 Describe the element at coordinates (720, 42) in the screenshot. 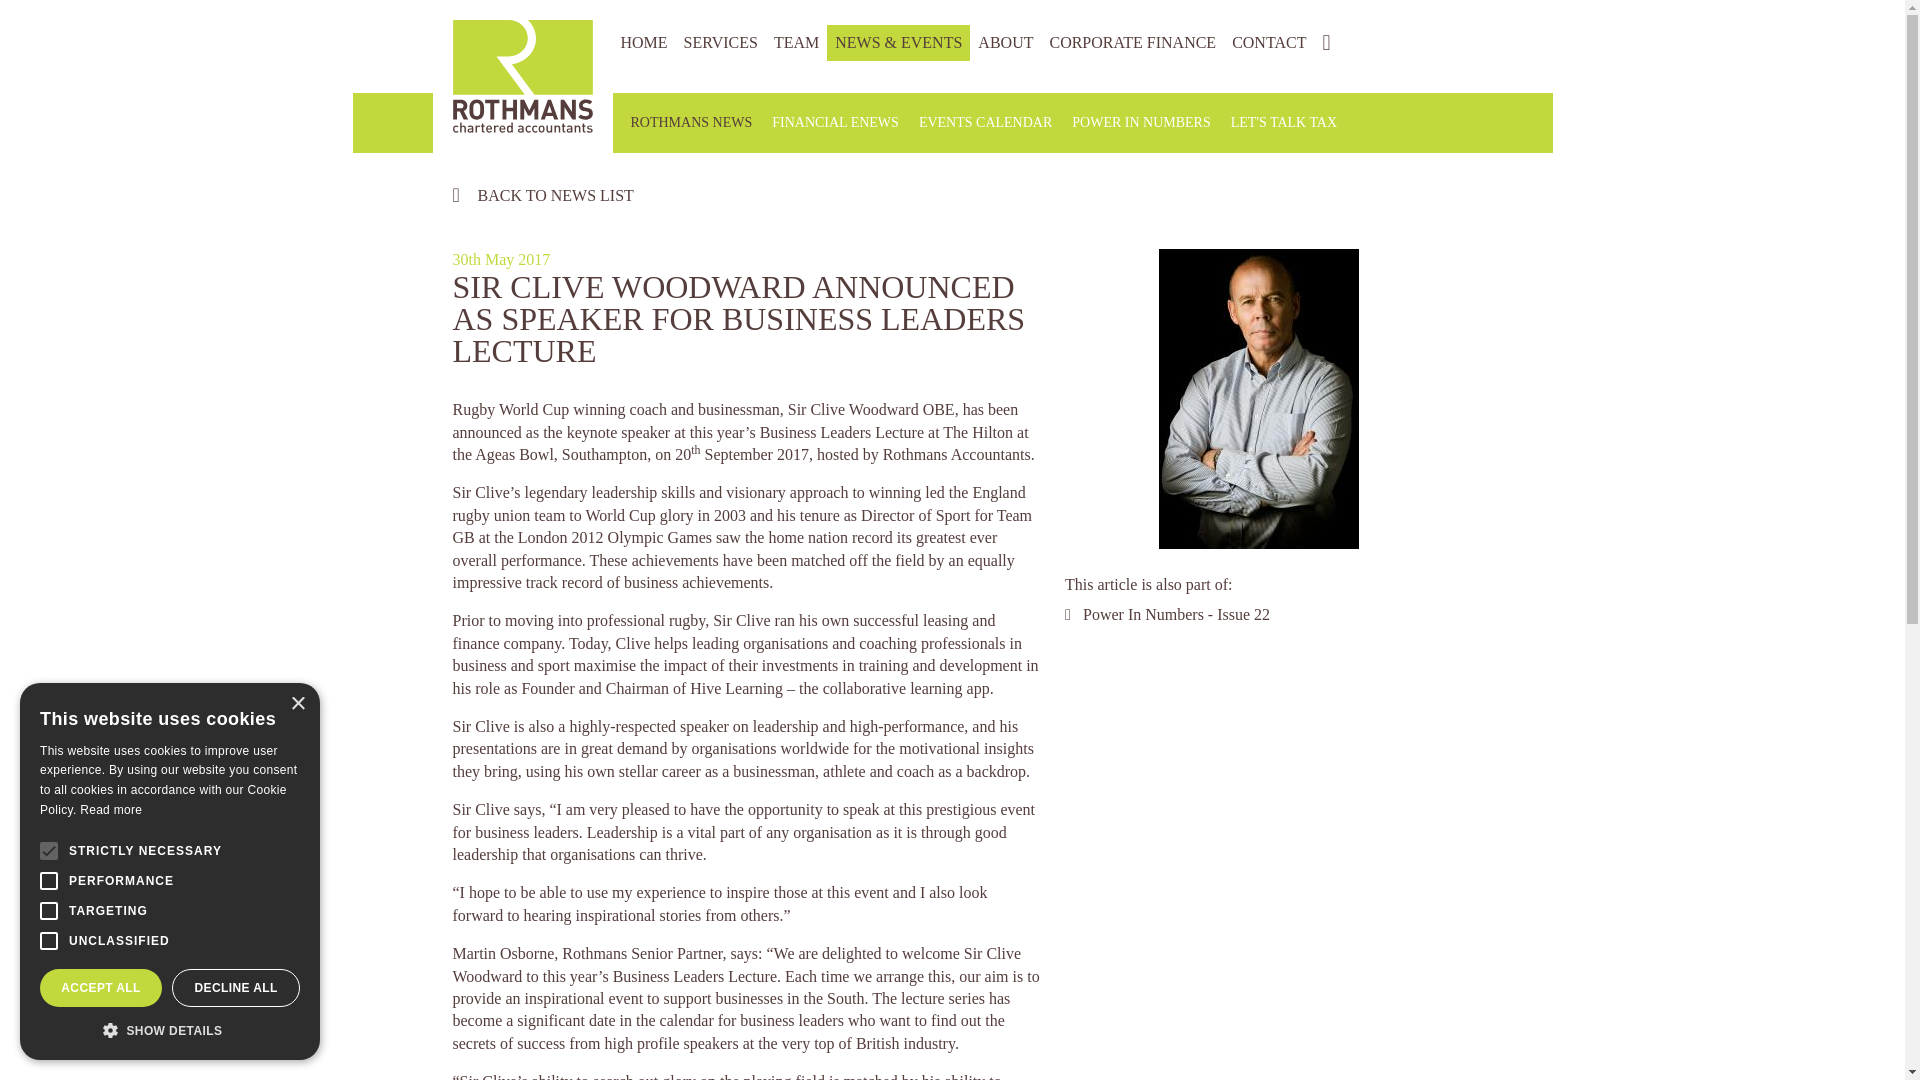

I see `SERVICES` at that location.